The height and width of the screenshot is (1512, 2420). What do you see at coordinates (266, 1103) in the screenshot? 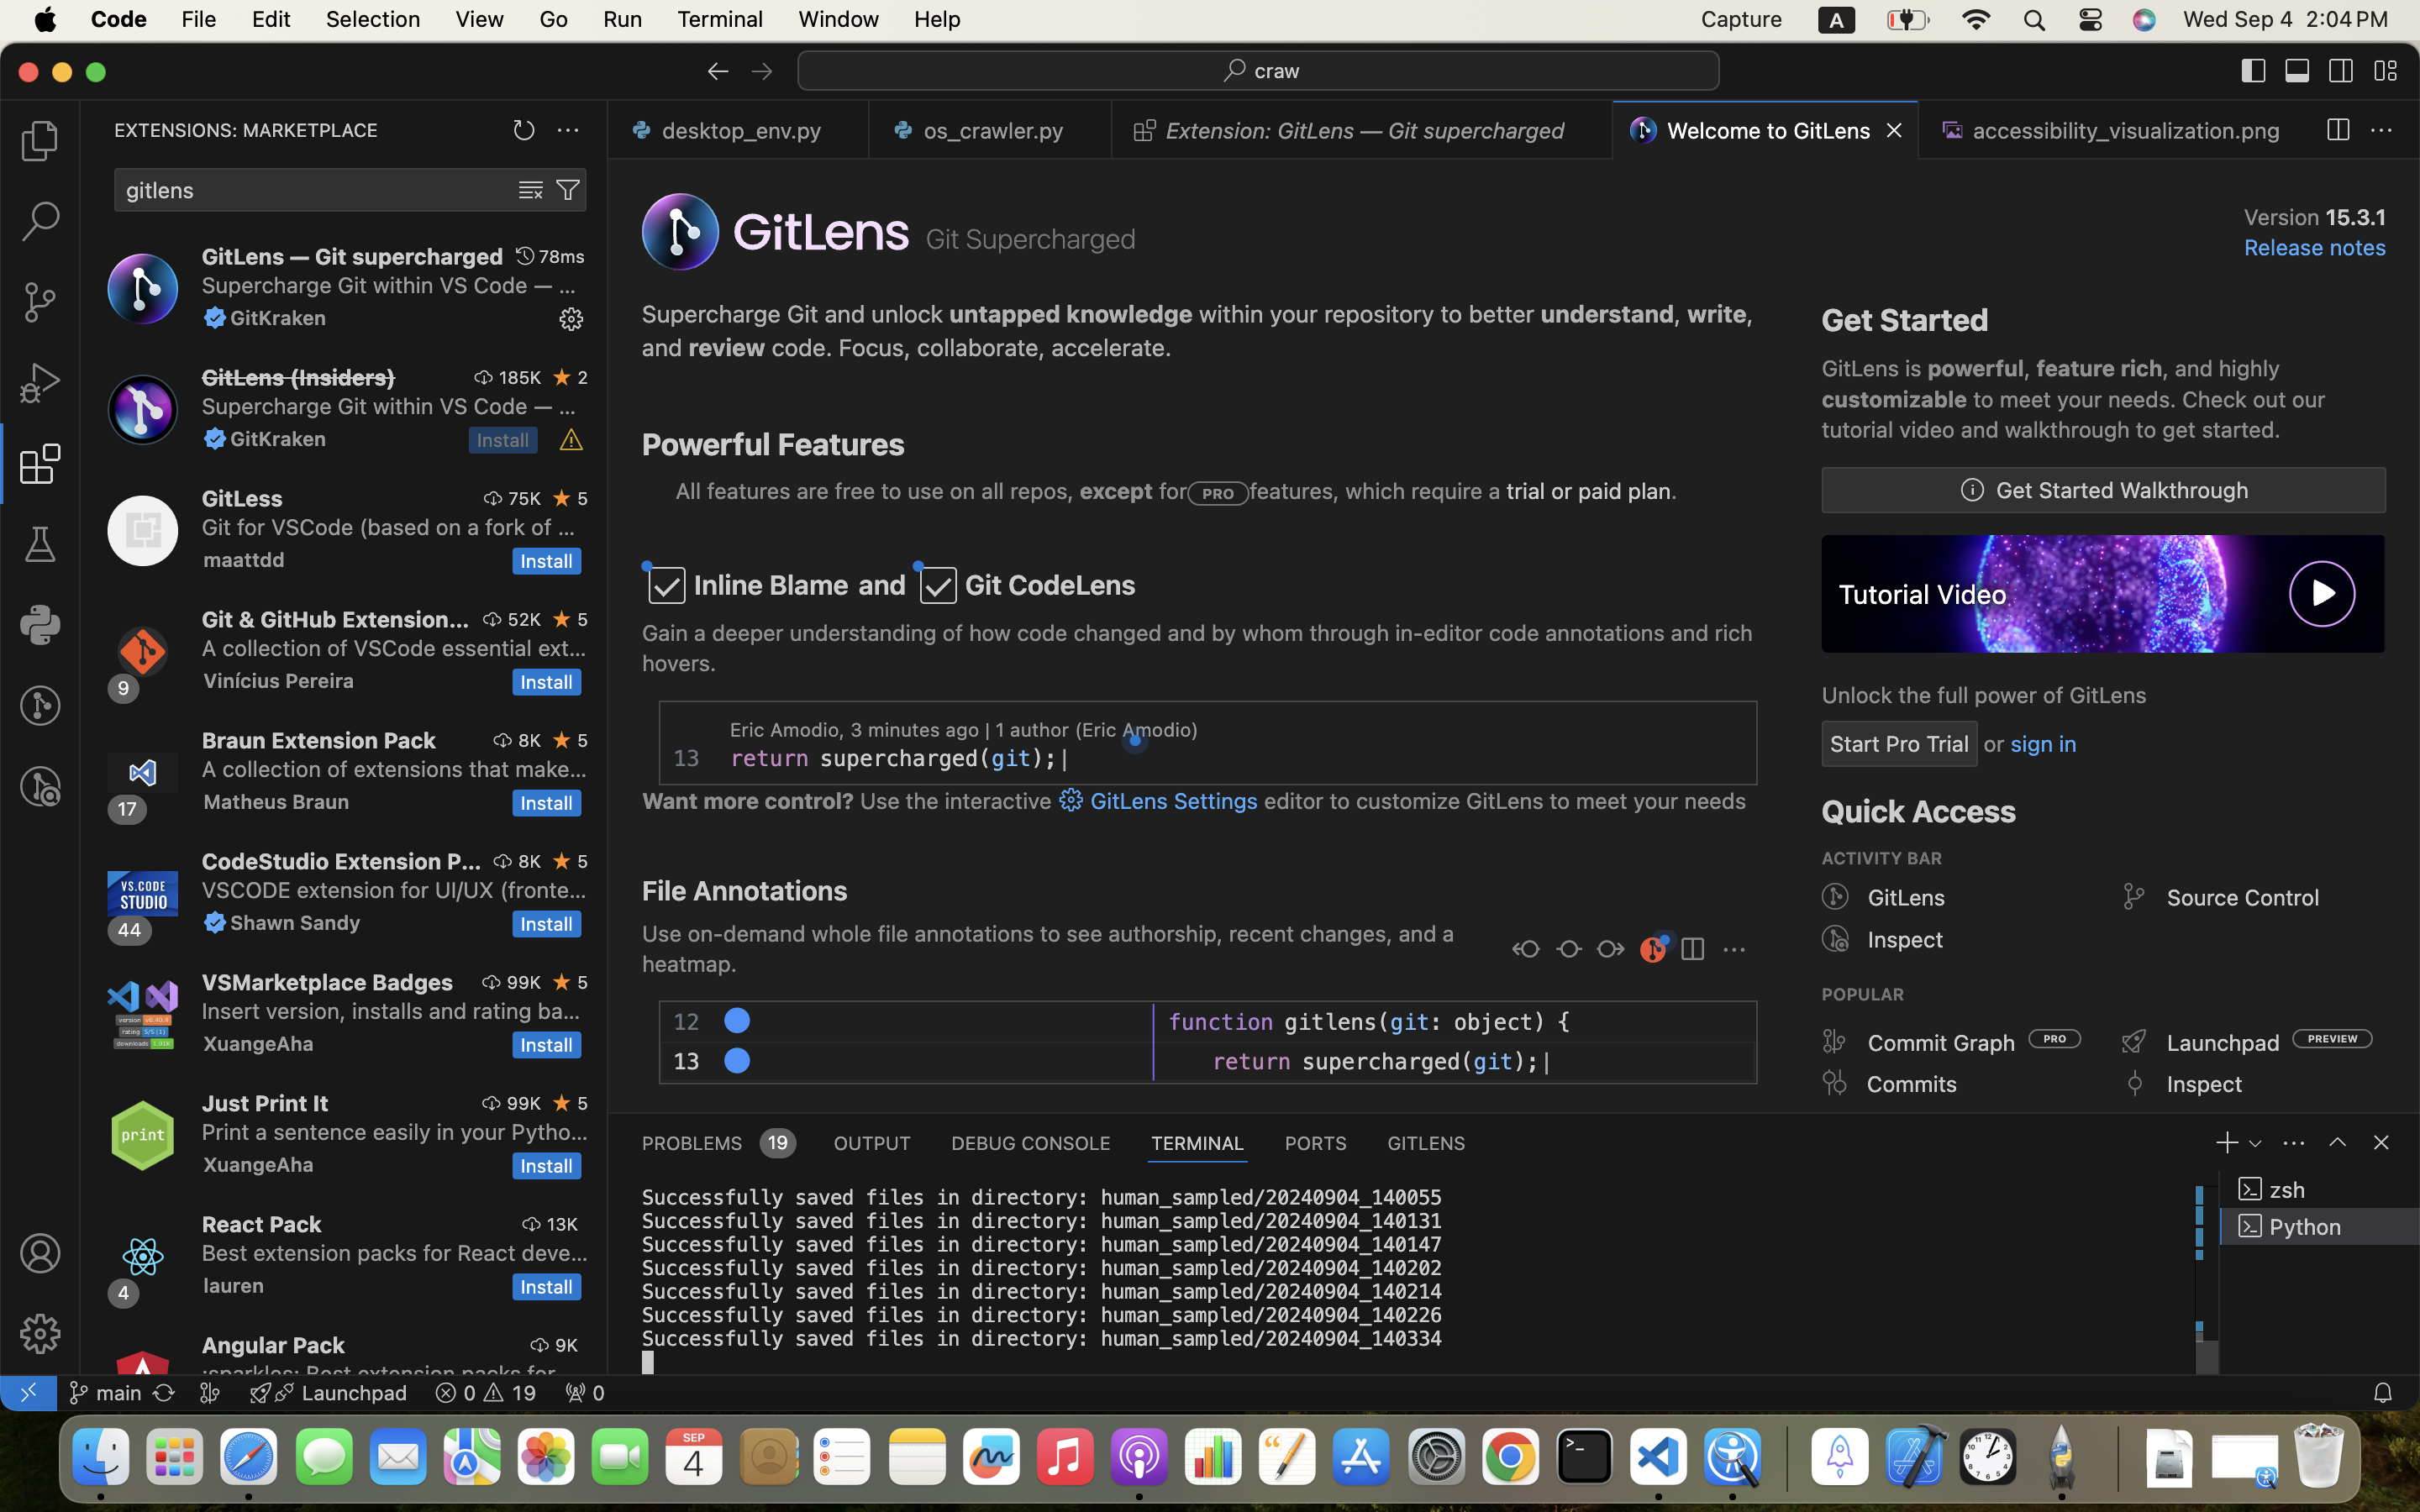
I see `Just Print It` at bounding box center [266, 1103].